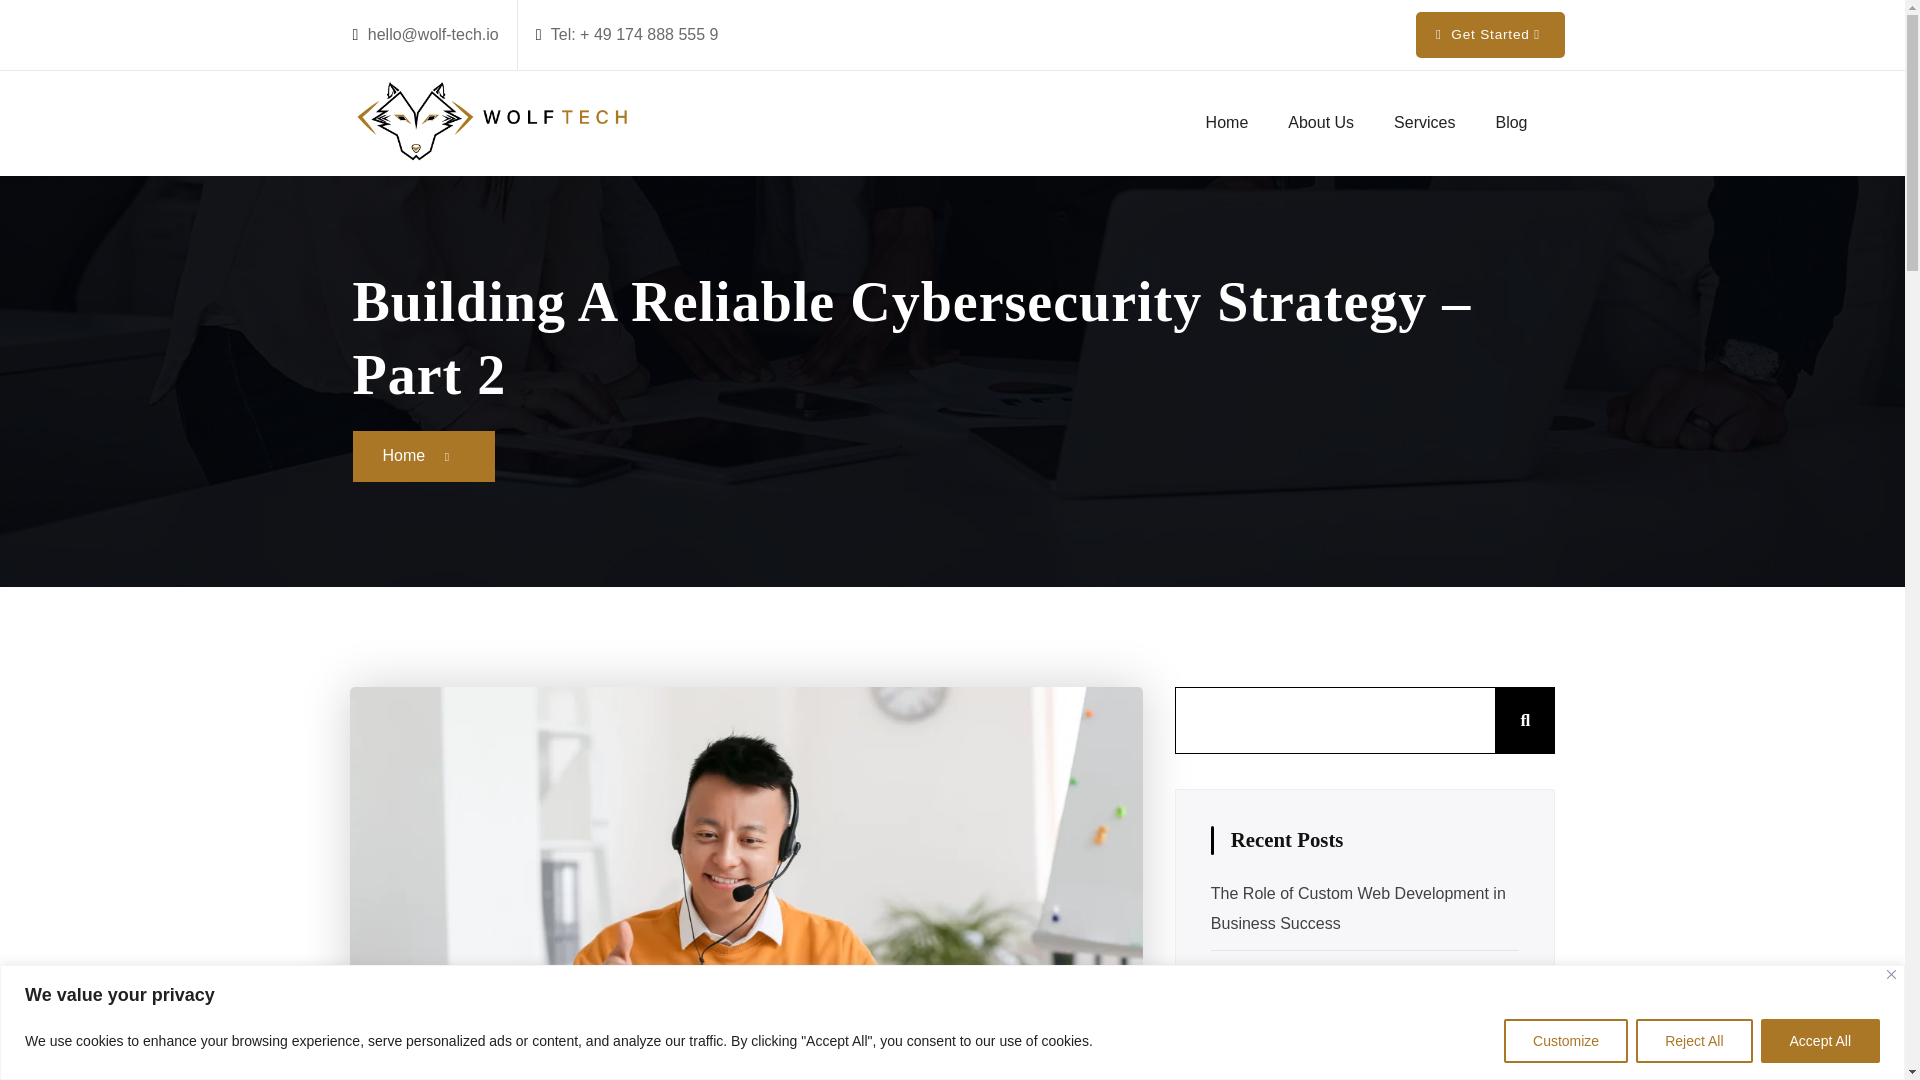  What do you see at coordinates (1424, 122) in the screenshot?
I see `Services` at bounding box center [1424, 122].